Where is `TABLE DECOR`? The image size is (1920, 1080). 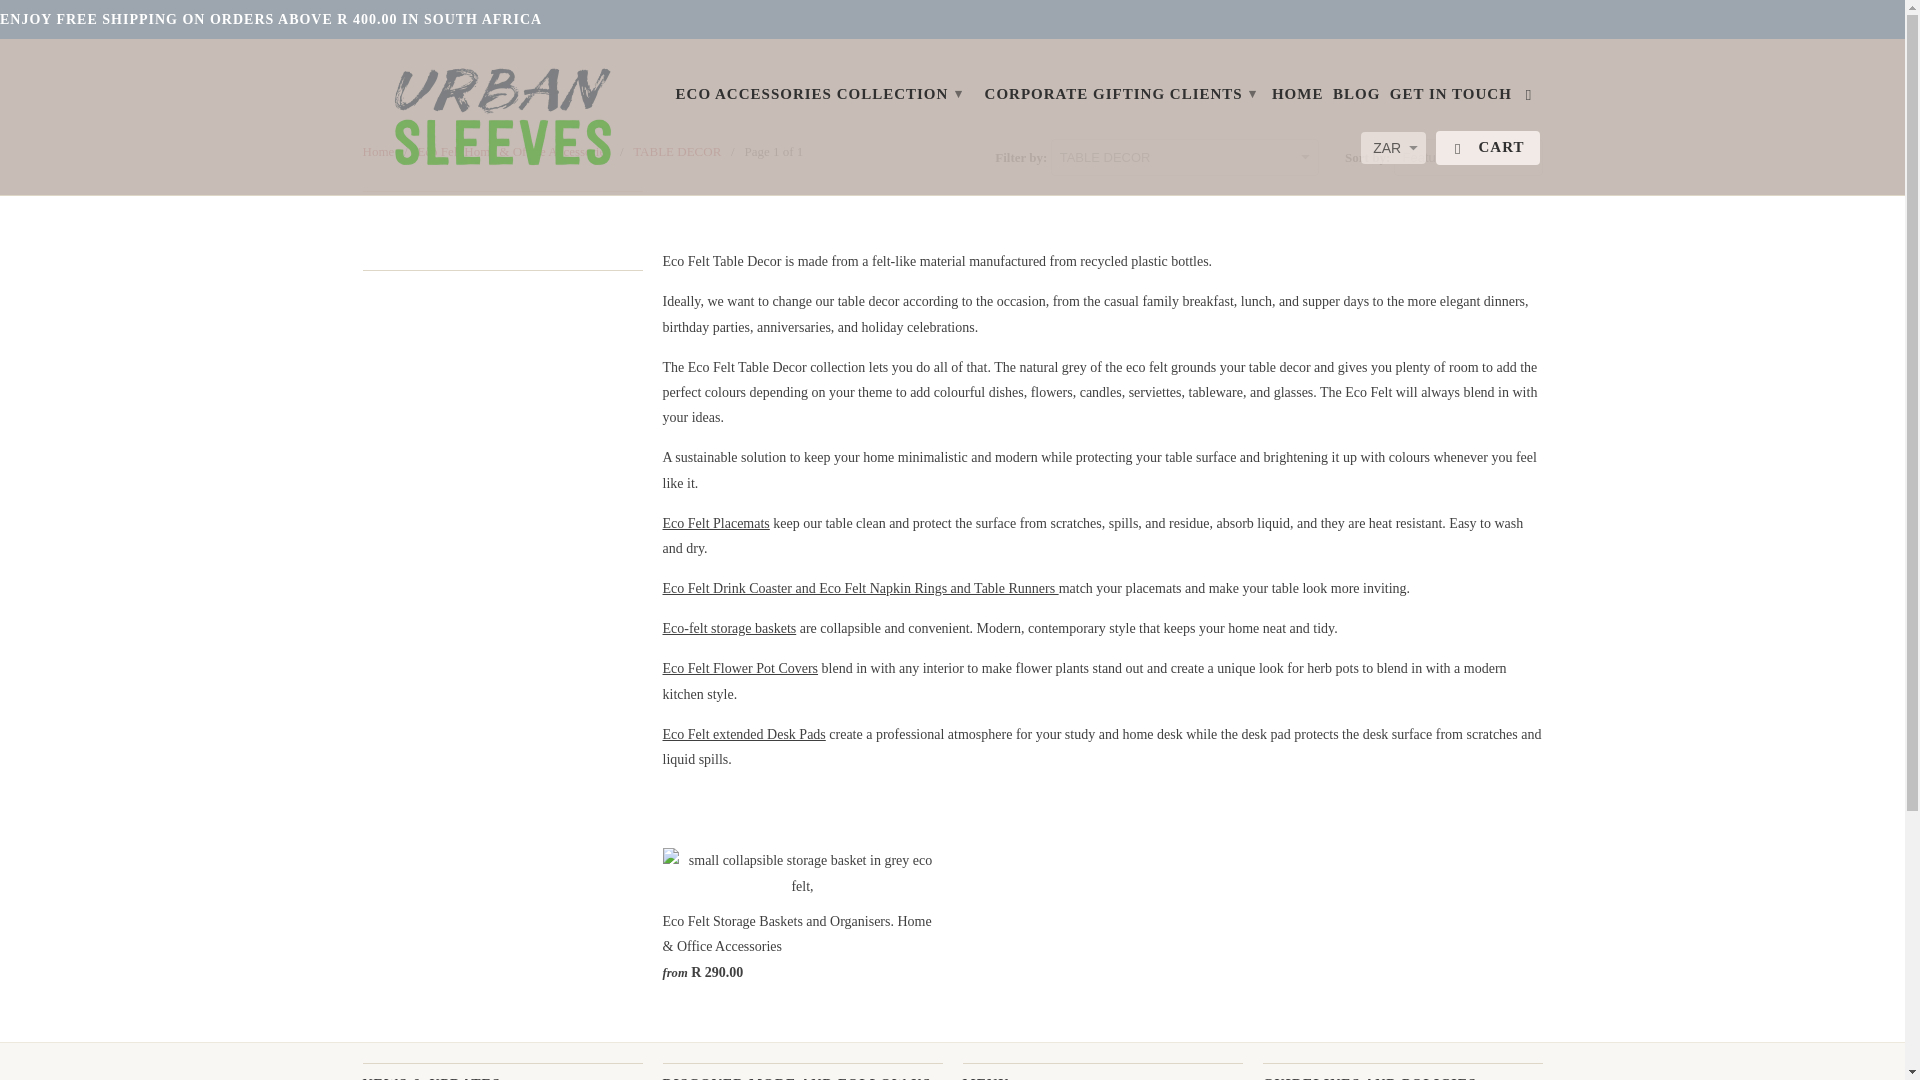
TABLE DECOR is located at coordinates (677, 150).